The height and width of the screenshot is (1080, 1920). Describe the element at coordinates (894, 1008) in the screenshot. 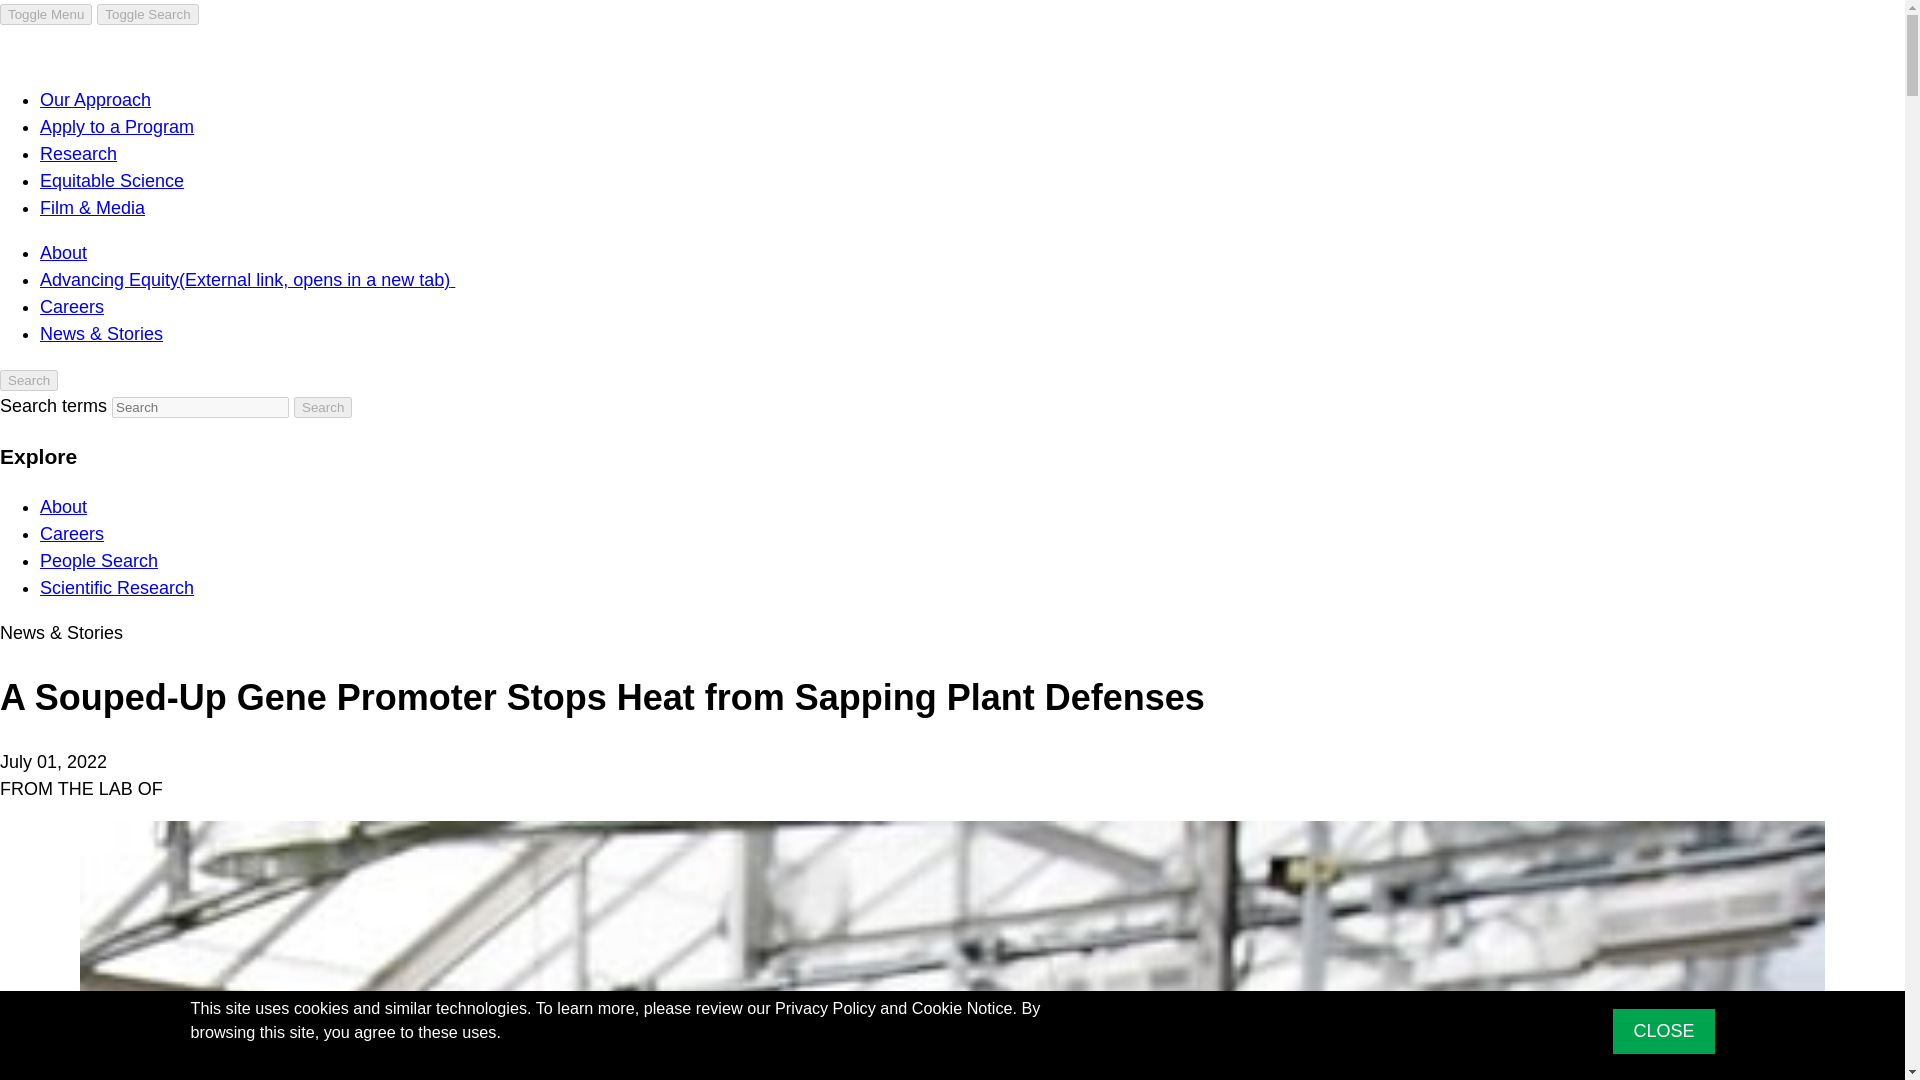

I see `Privacy Policy and Cookie Notice` at that location.